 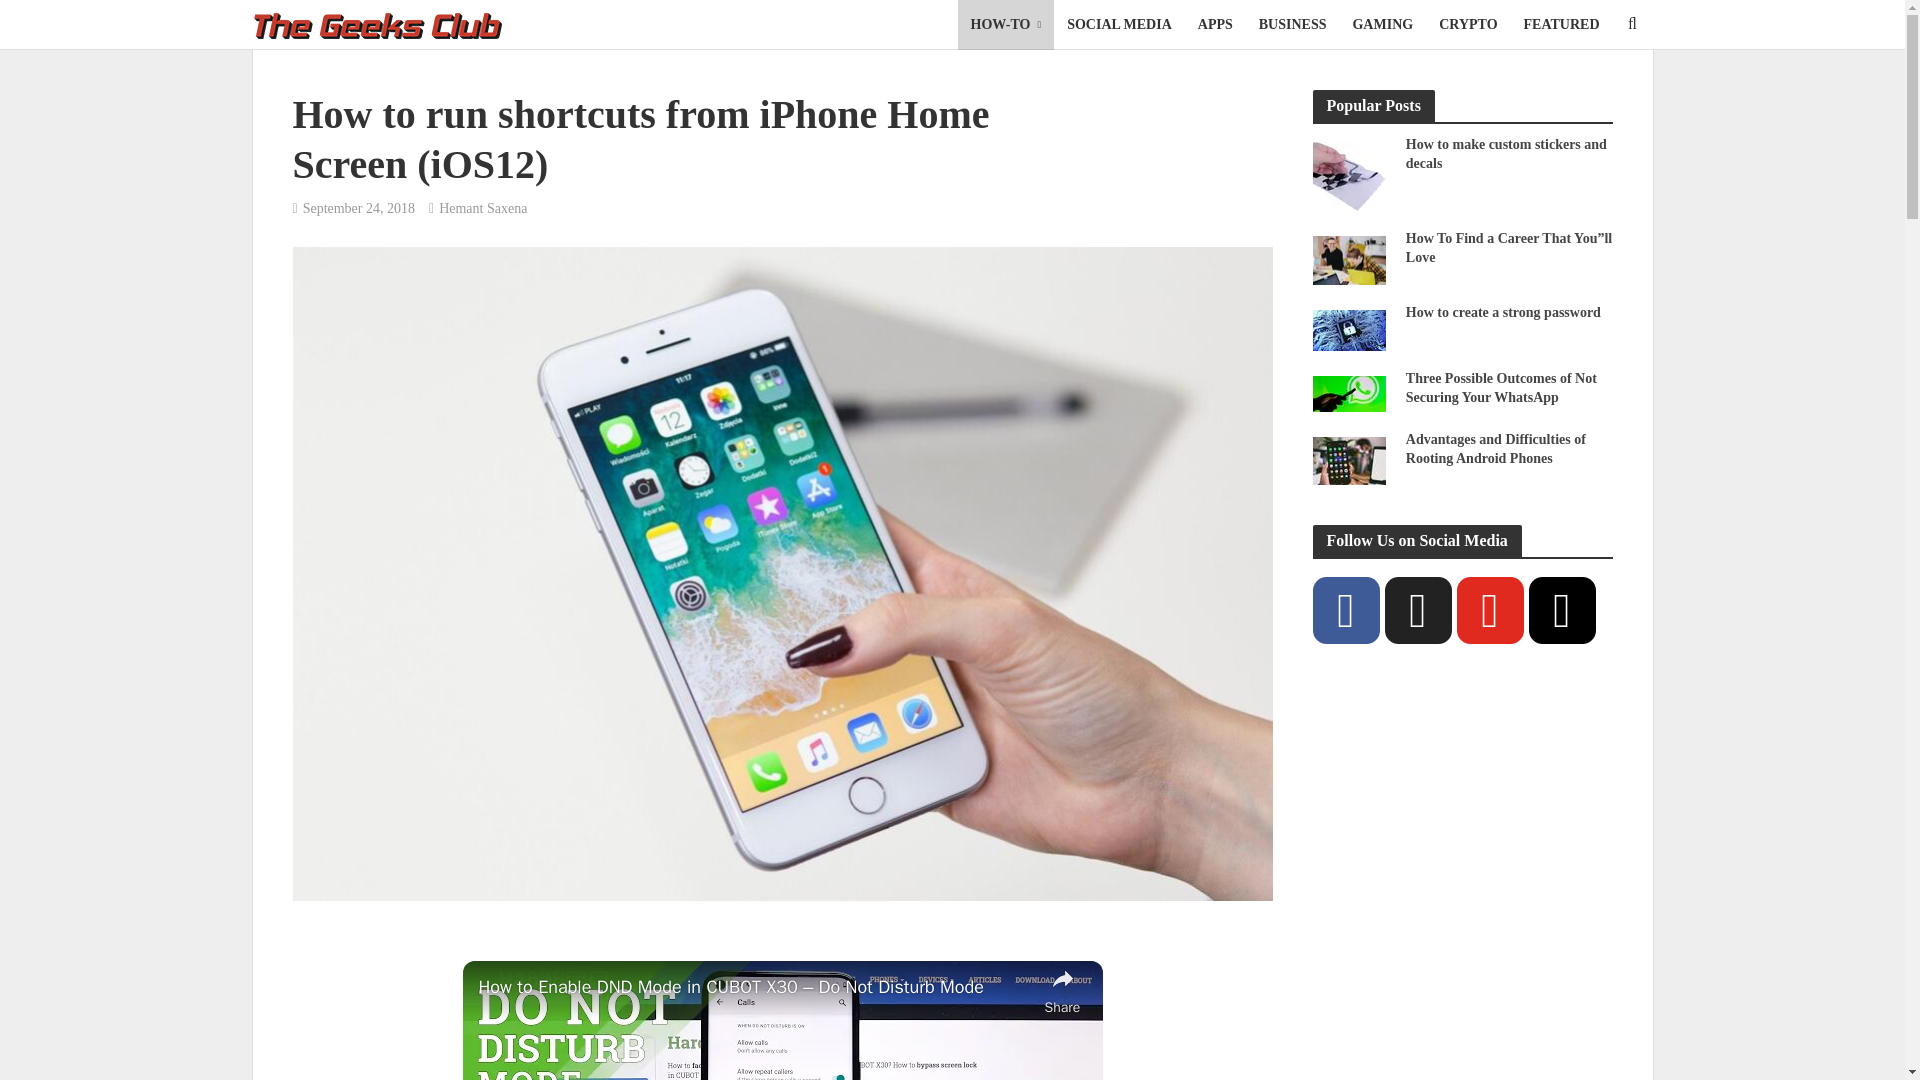 What do you see at coordinates (1348, 174) in the screenshot?
I see `How to make custom stickers and decals` at bounding box center [1348, 174].